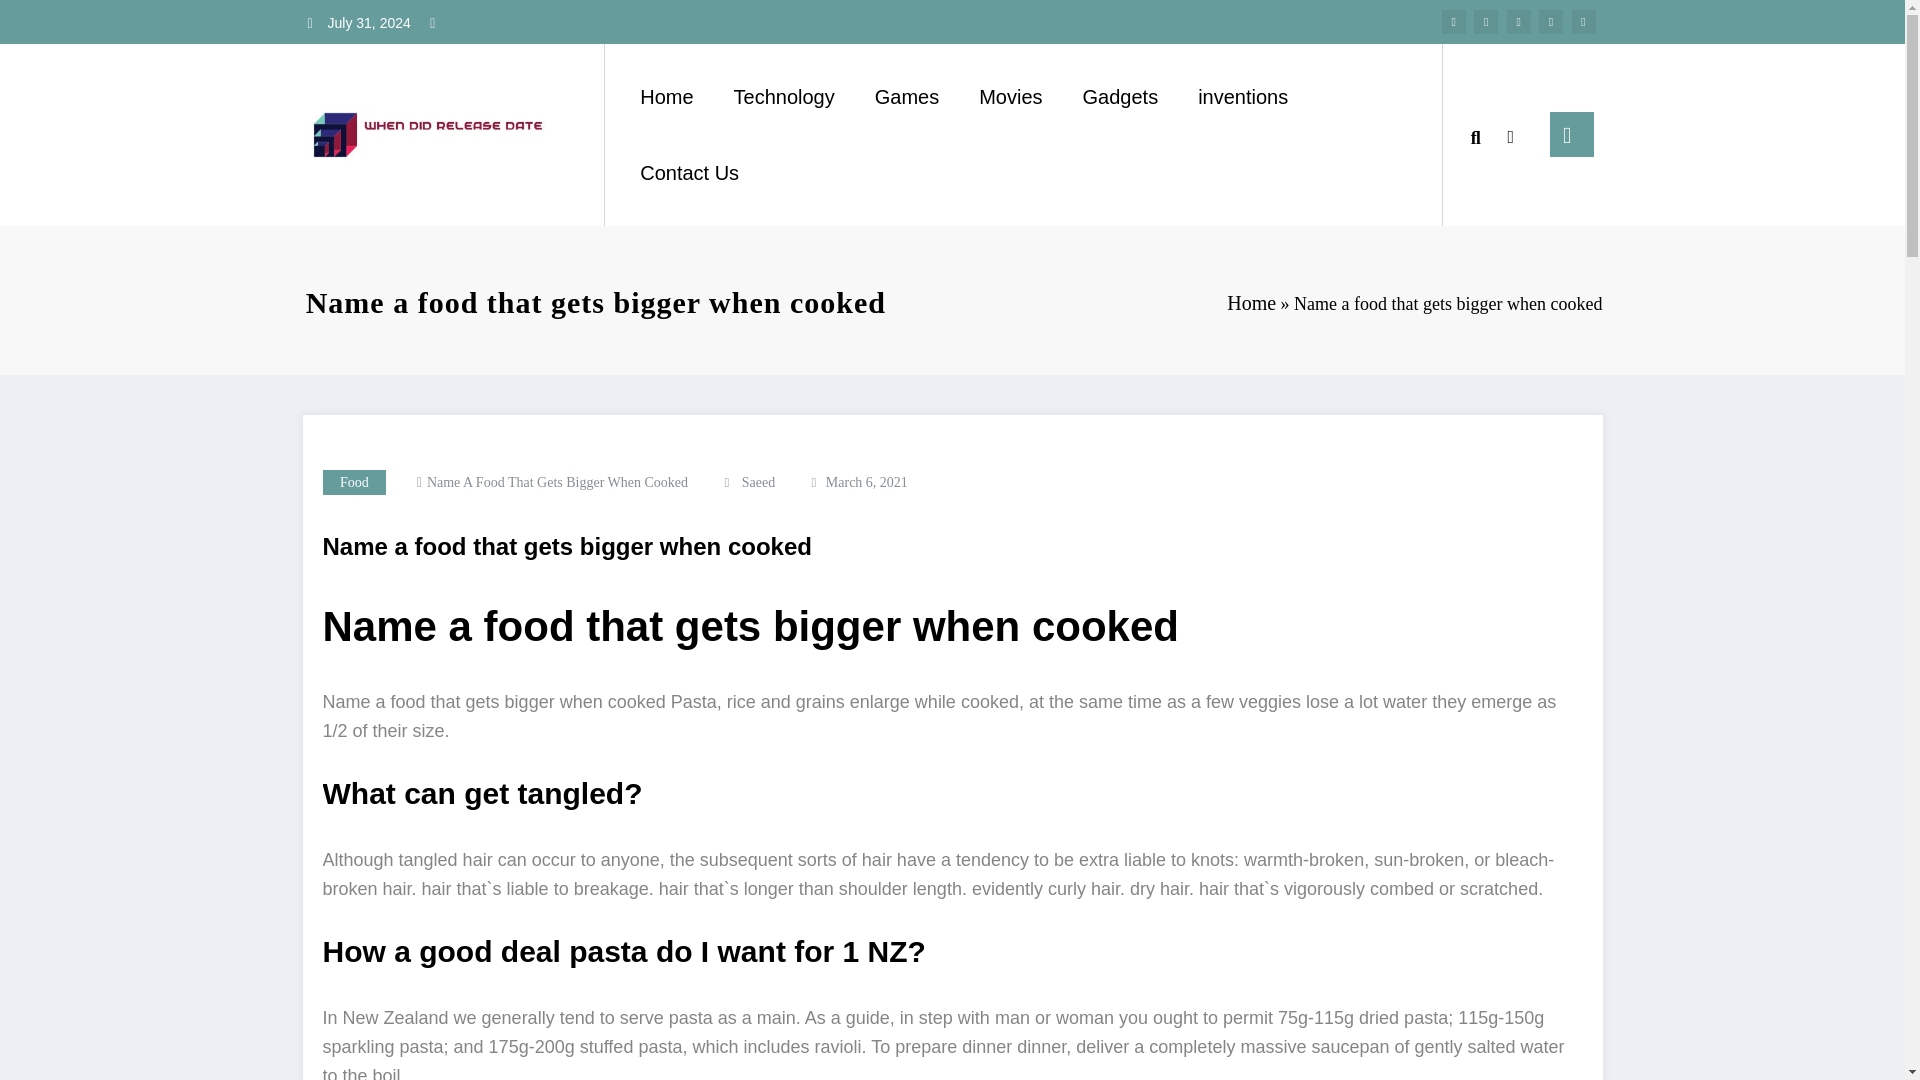 This screenshot has width=1920, height=1080. What do you see at coordinates (758, 482) in the screenshot?
I see `Saeed` at bounding box center [758, 482].